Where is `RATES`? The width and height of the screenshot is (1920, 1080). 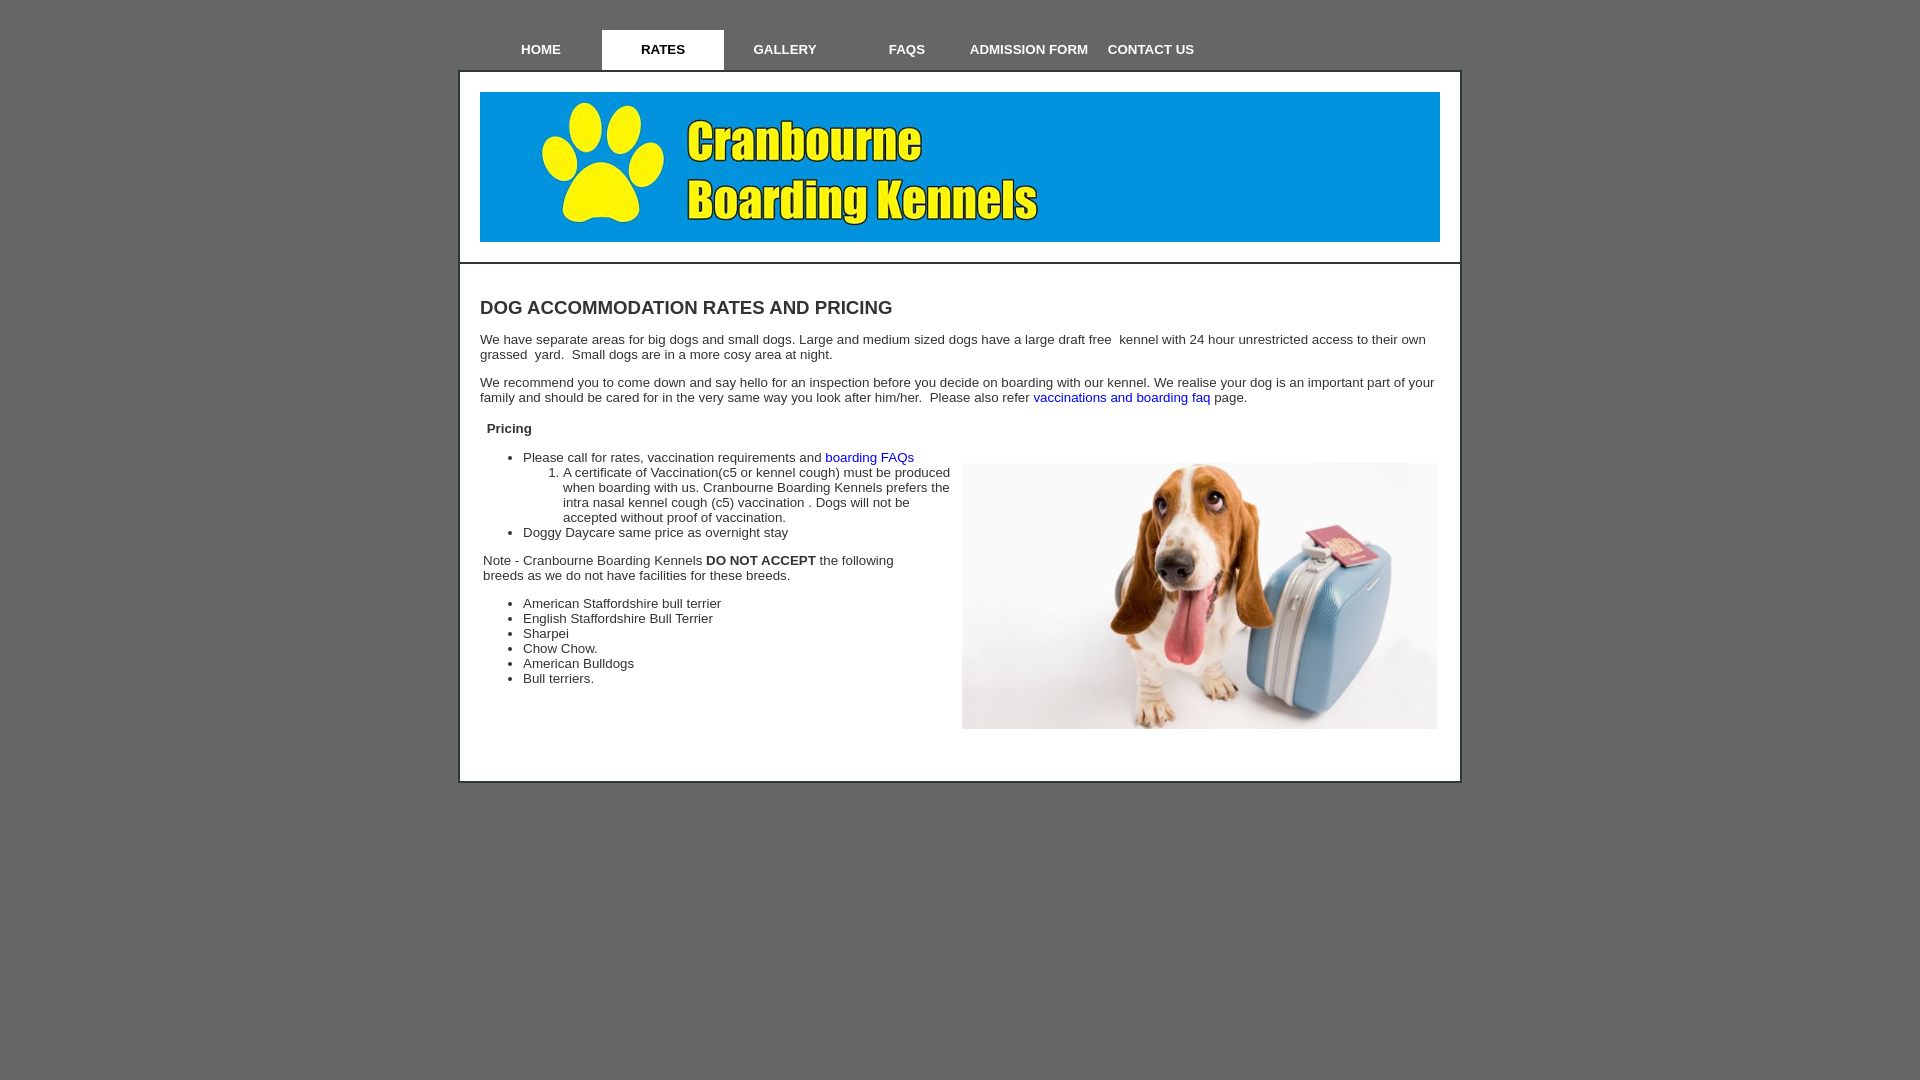 RATES is located at coordinates (663, 50).